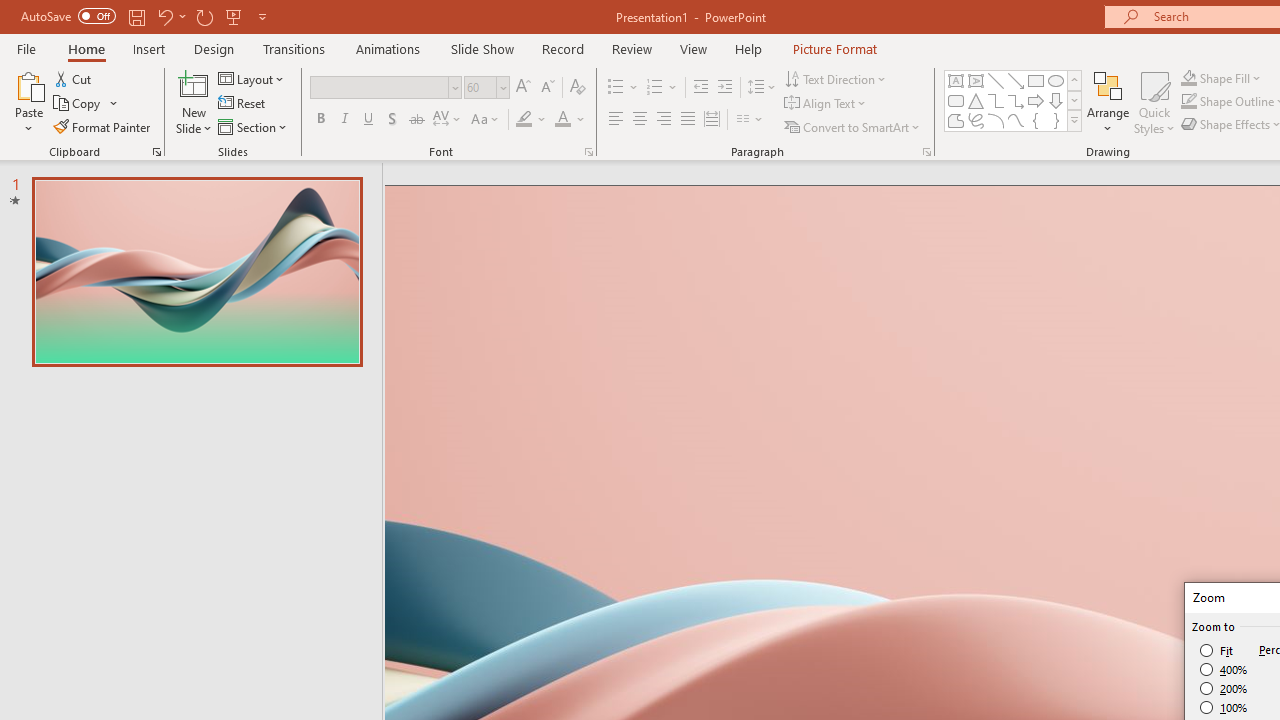 Image resolution: width=1280 pixels, height=720 pixels. I want to click on Arrow: Down, so click(1056, 100).